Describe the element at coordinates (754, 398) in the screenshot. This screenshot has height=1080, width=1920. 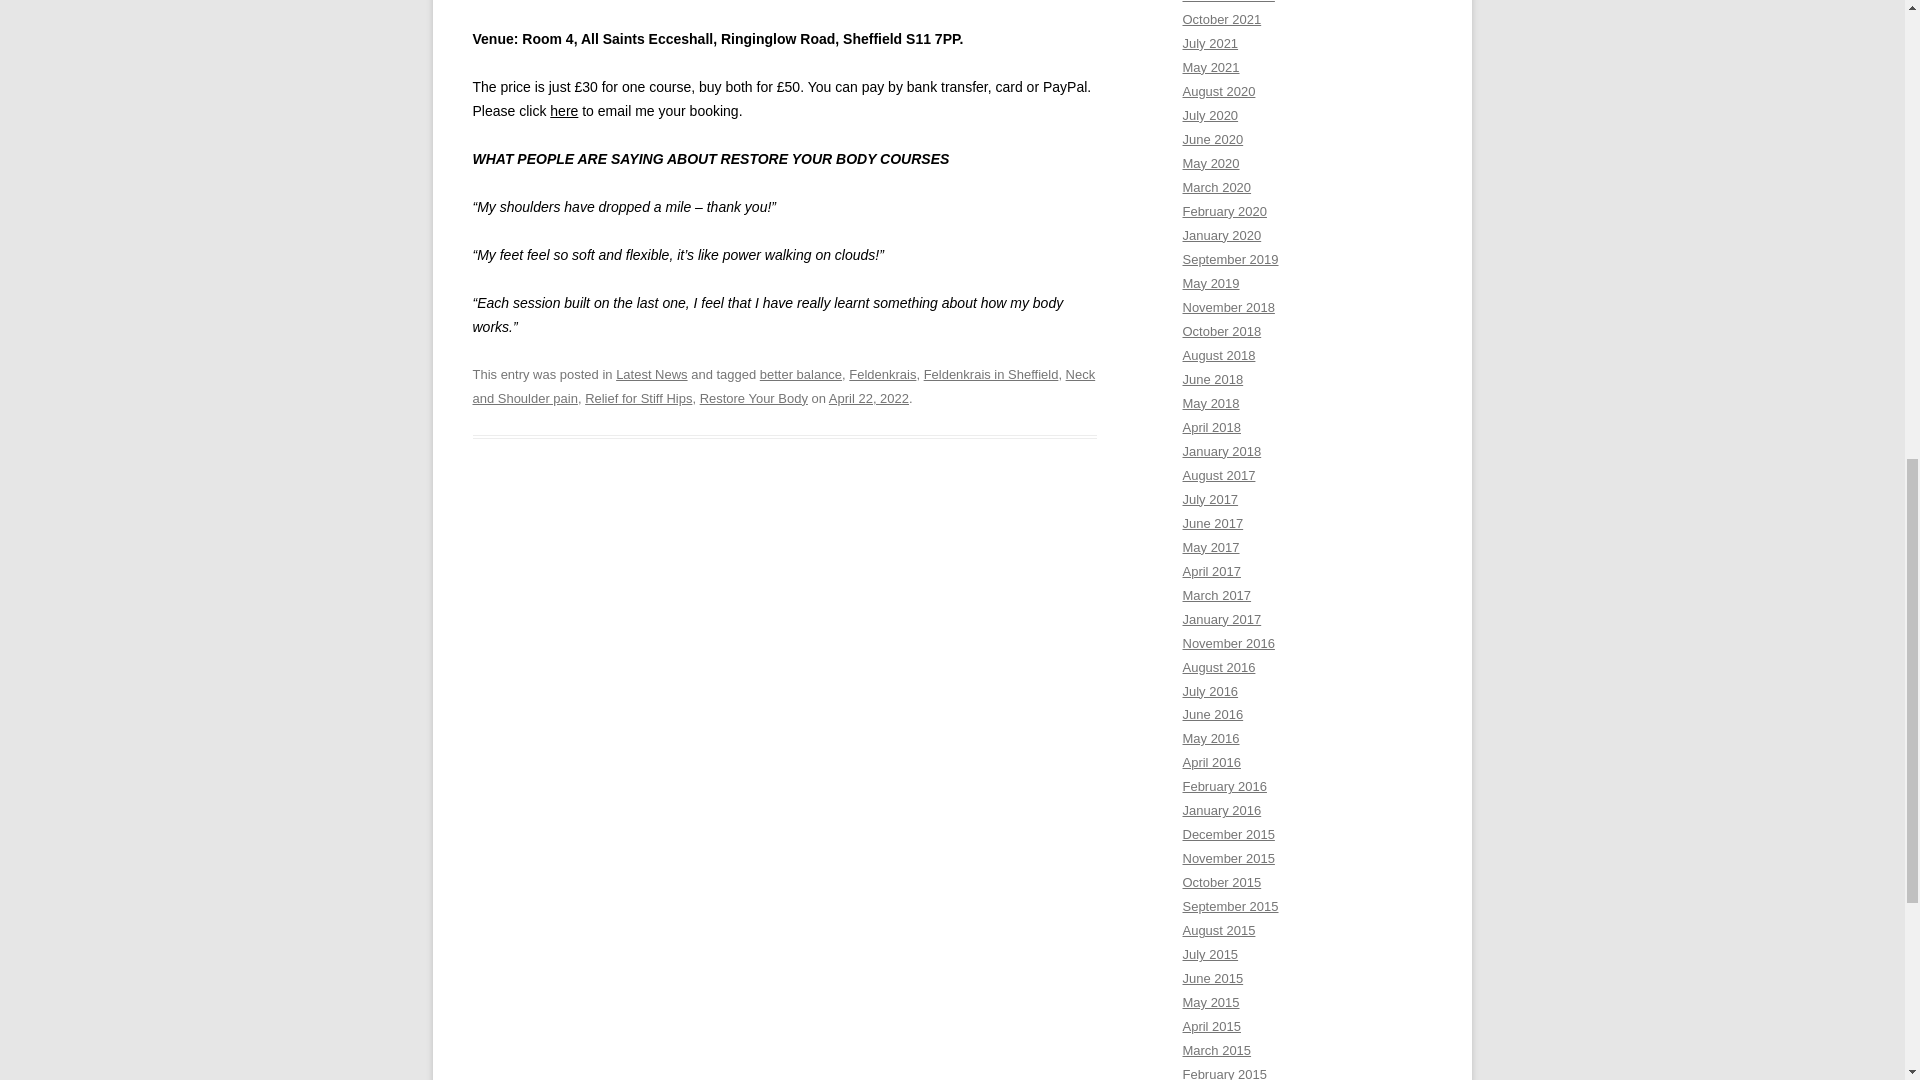
I see `Restore Your Body` at that location.